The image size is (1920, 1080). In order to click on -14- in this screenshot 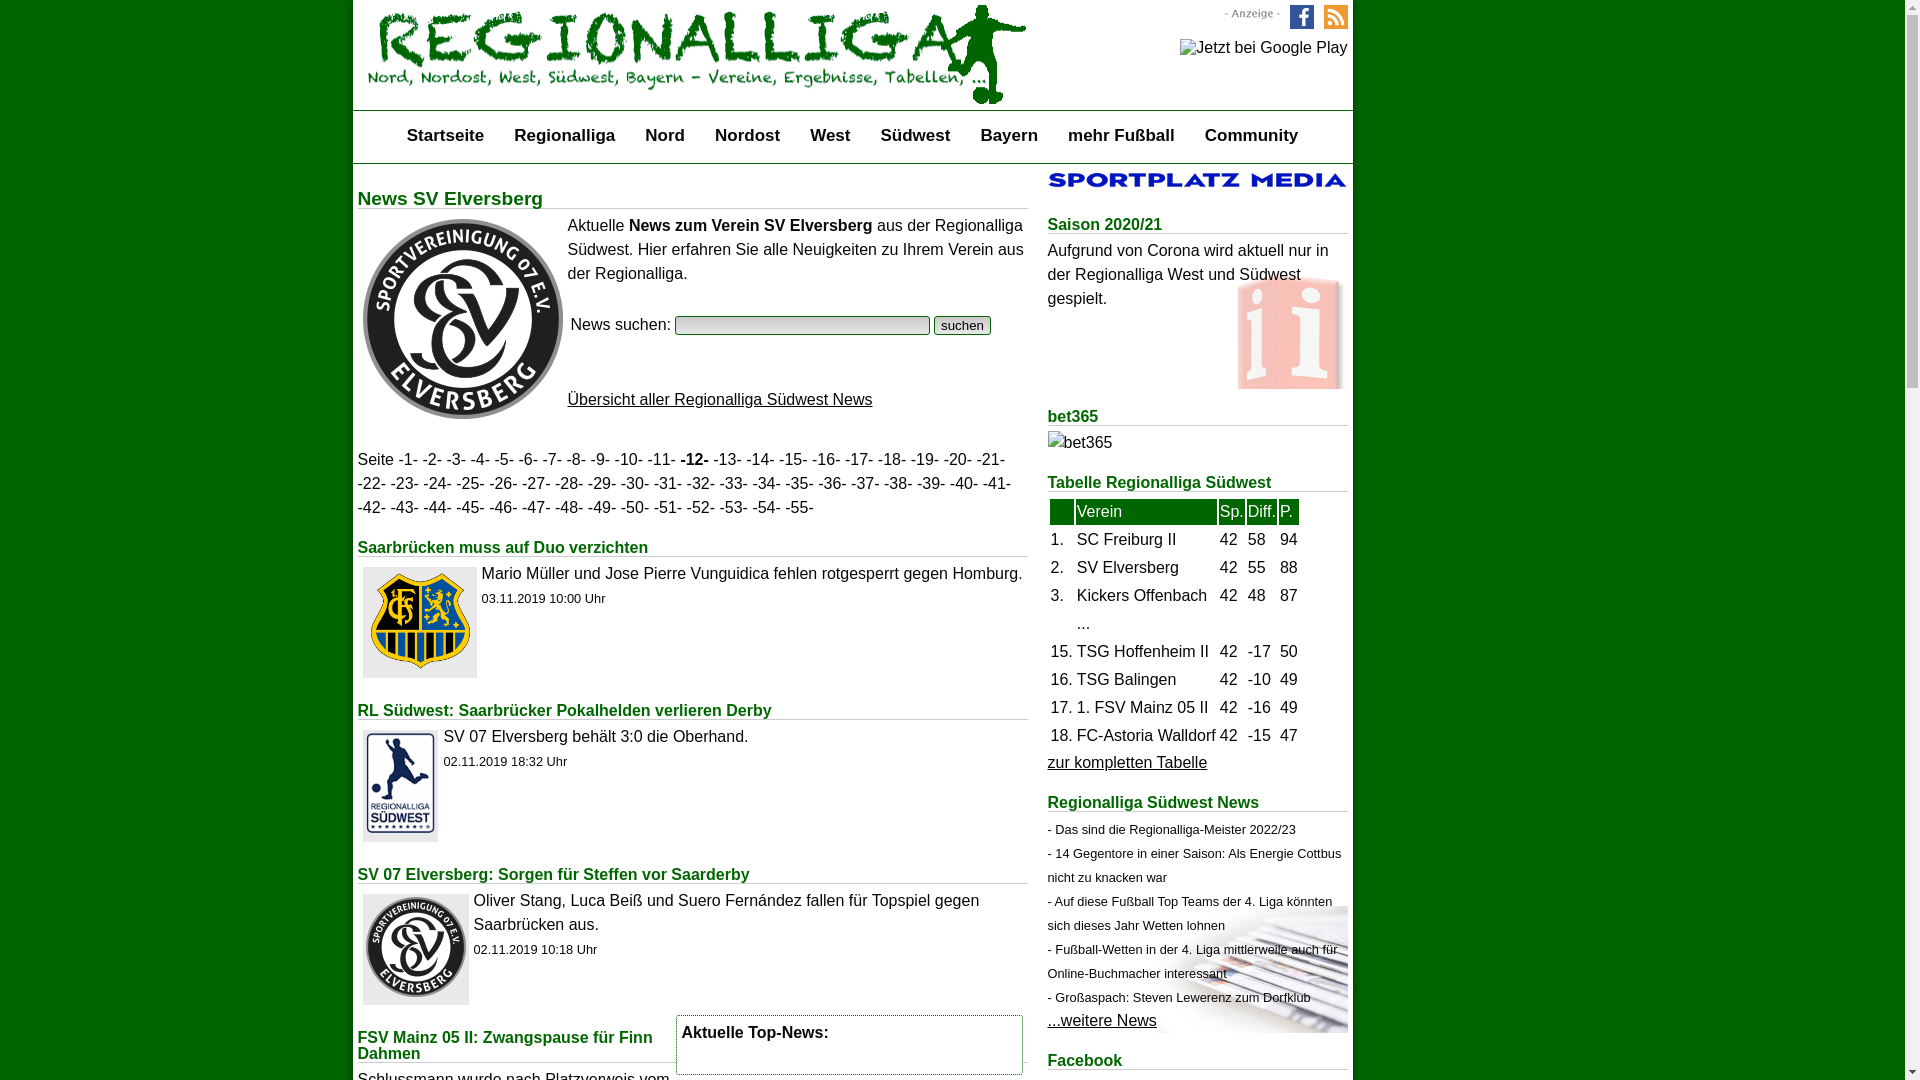, I will do `click(760, 460)`.